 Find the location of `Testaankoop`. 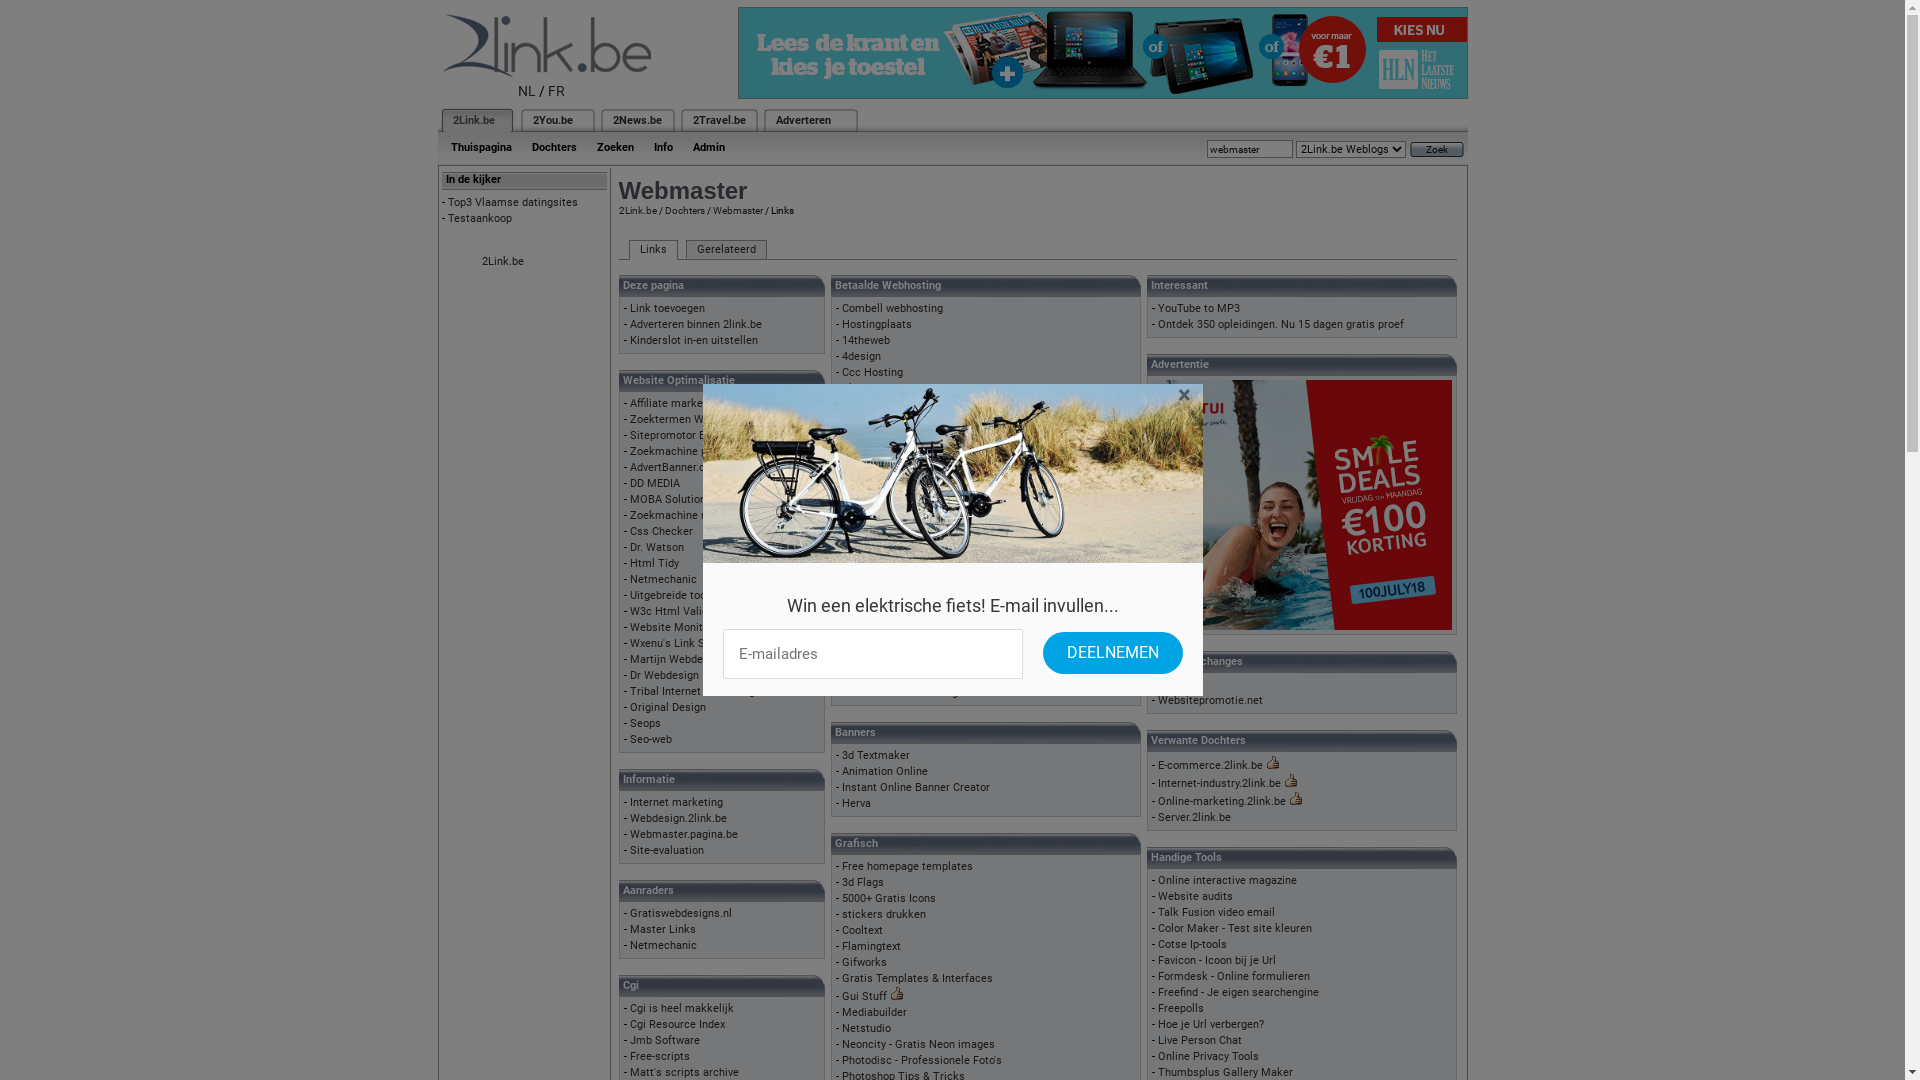

Testaankoop is located at coordinates (480, 218).